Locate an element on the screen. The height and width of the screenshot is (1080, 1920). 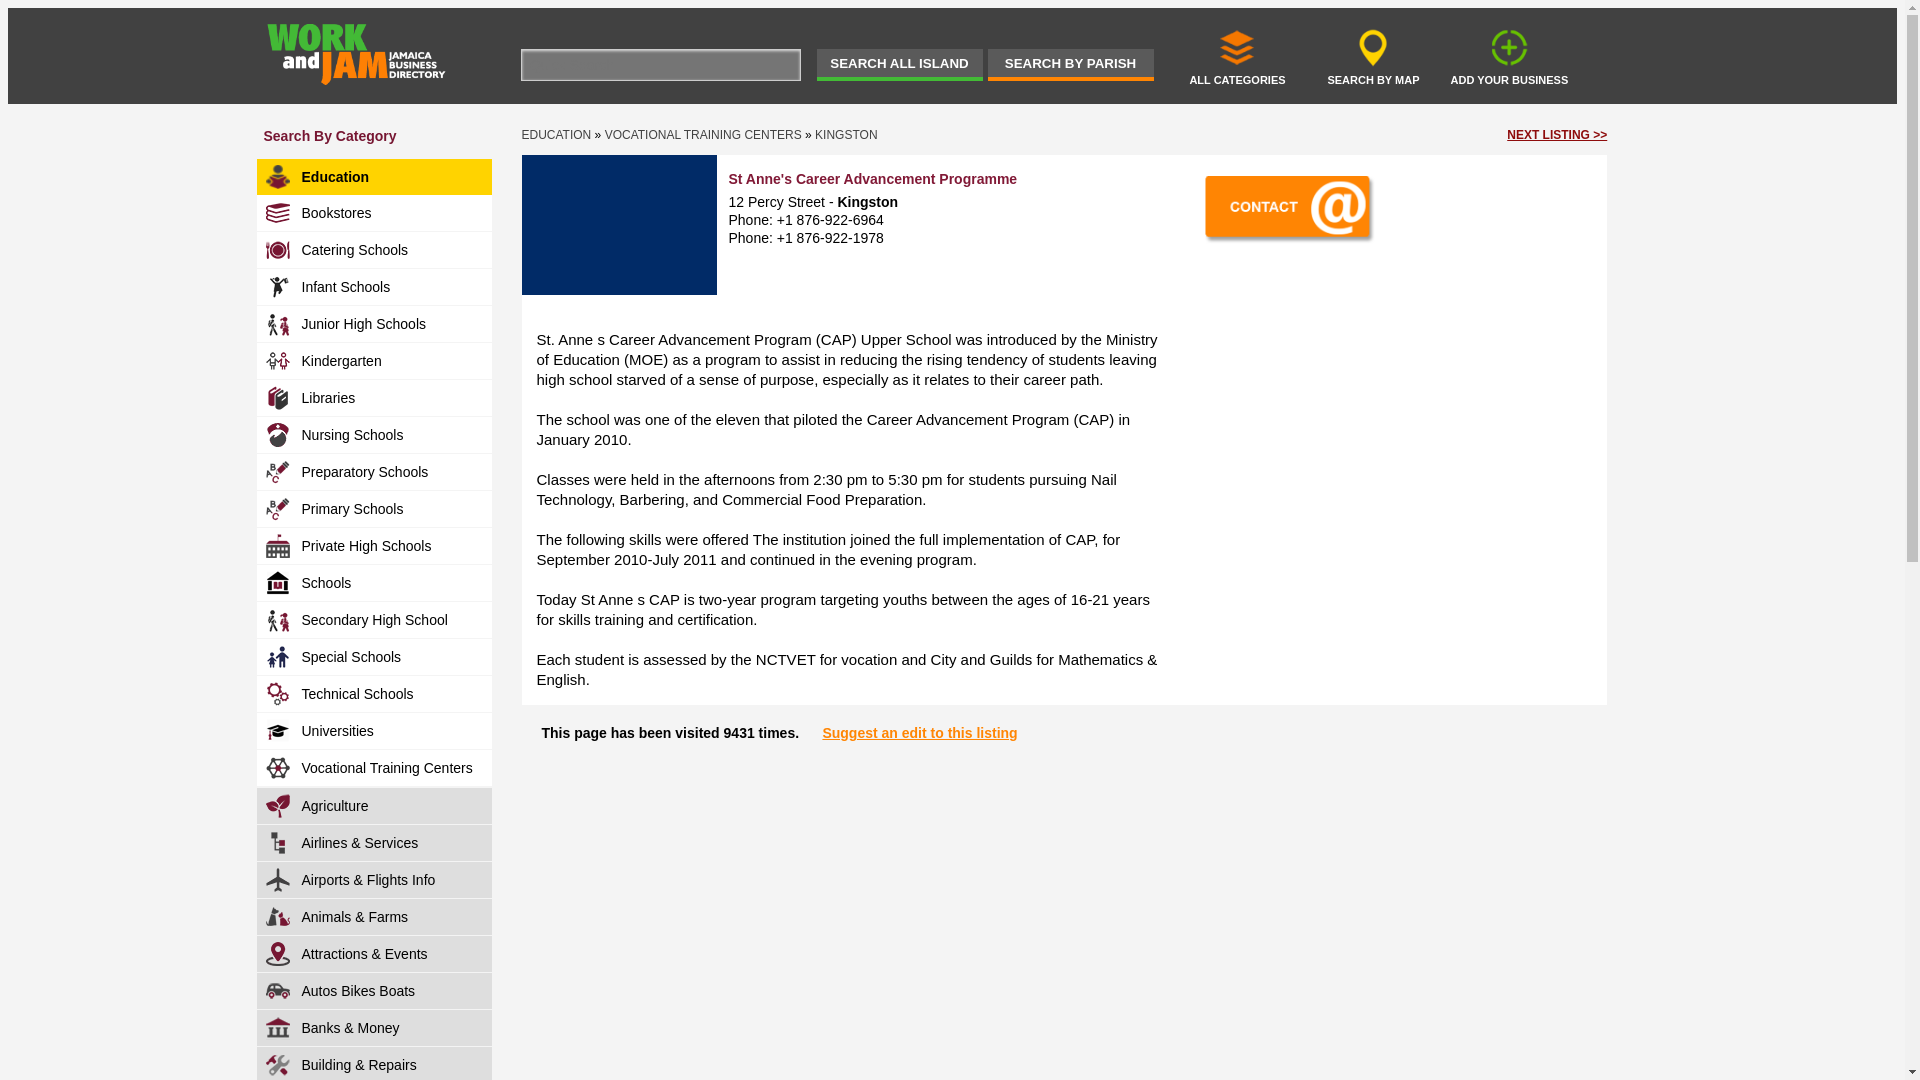
SEARCH BY MAP is located at coordinates (1373, 55).